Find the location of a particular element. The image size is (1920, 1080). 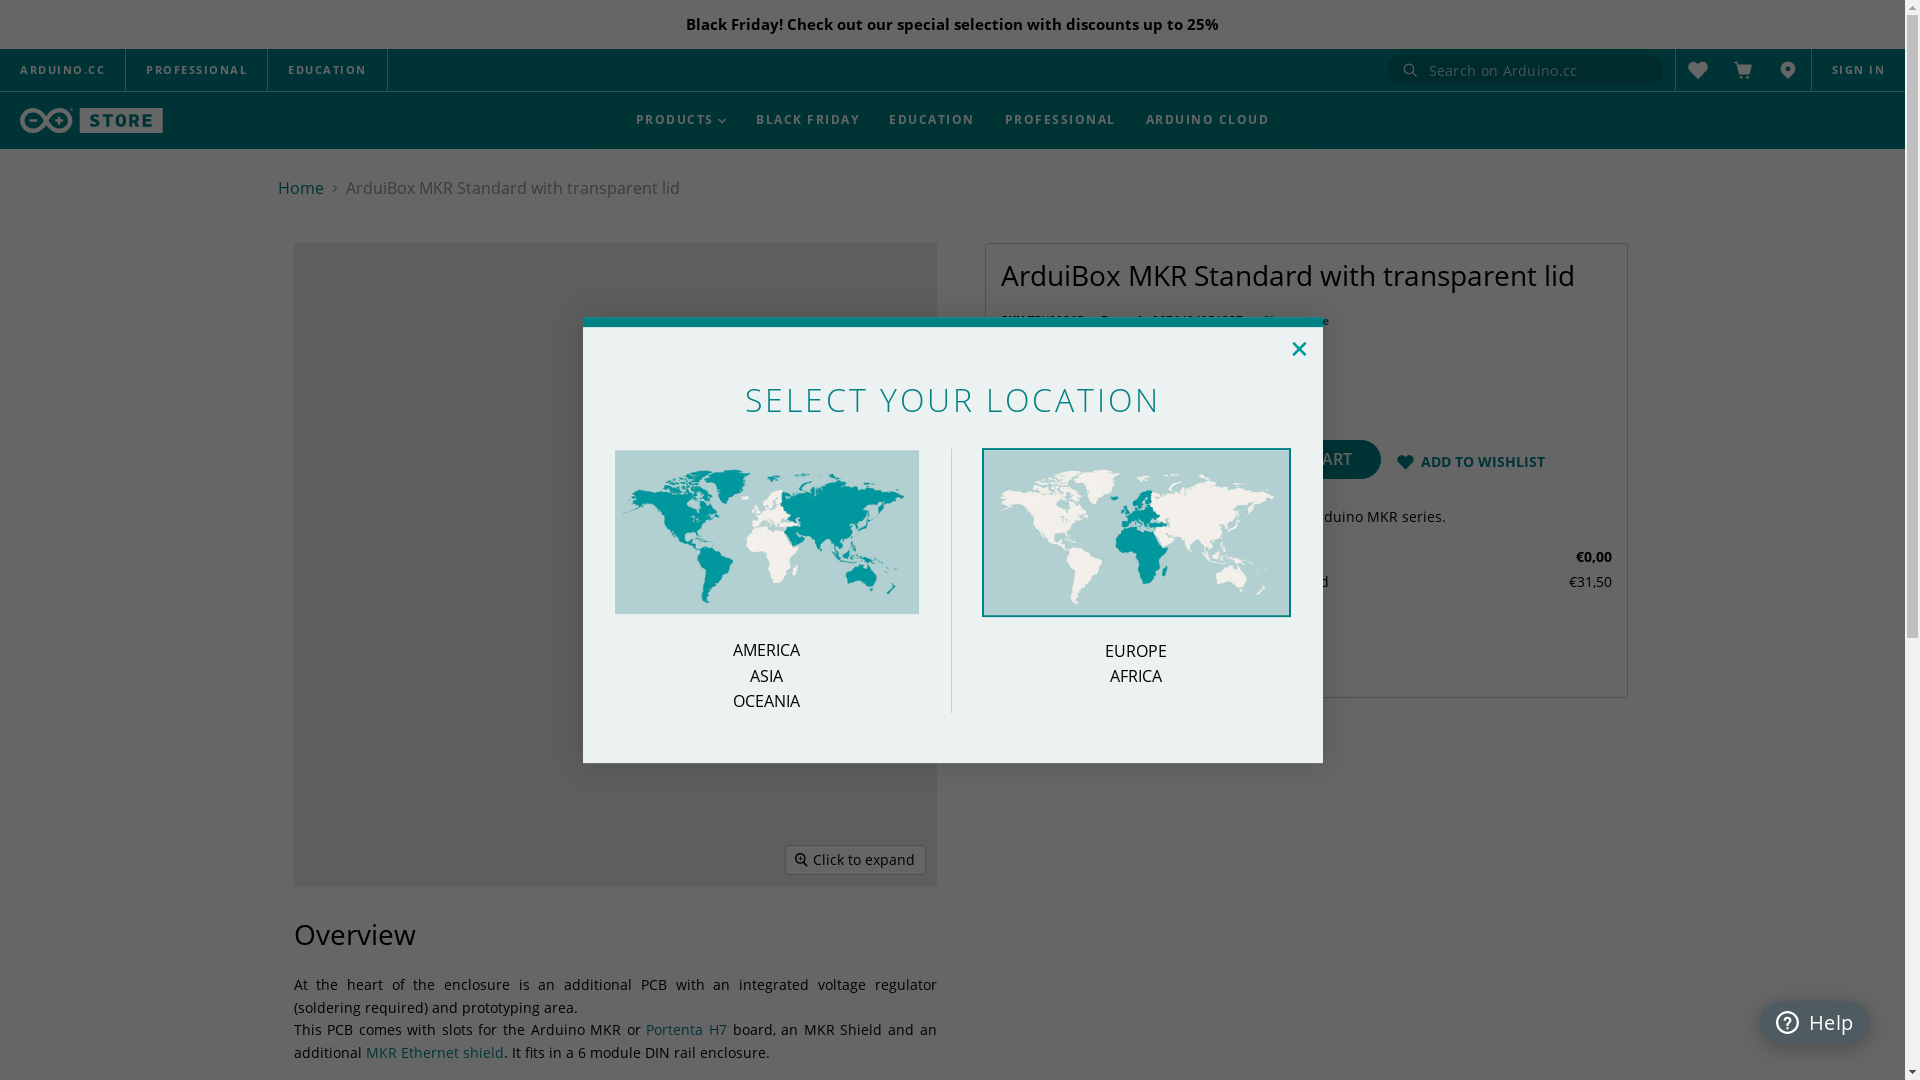

EDUCATION is located at coordinates (328, 70).